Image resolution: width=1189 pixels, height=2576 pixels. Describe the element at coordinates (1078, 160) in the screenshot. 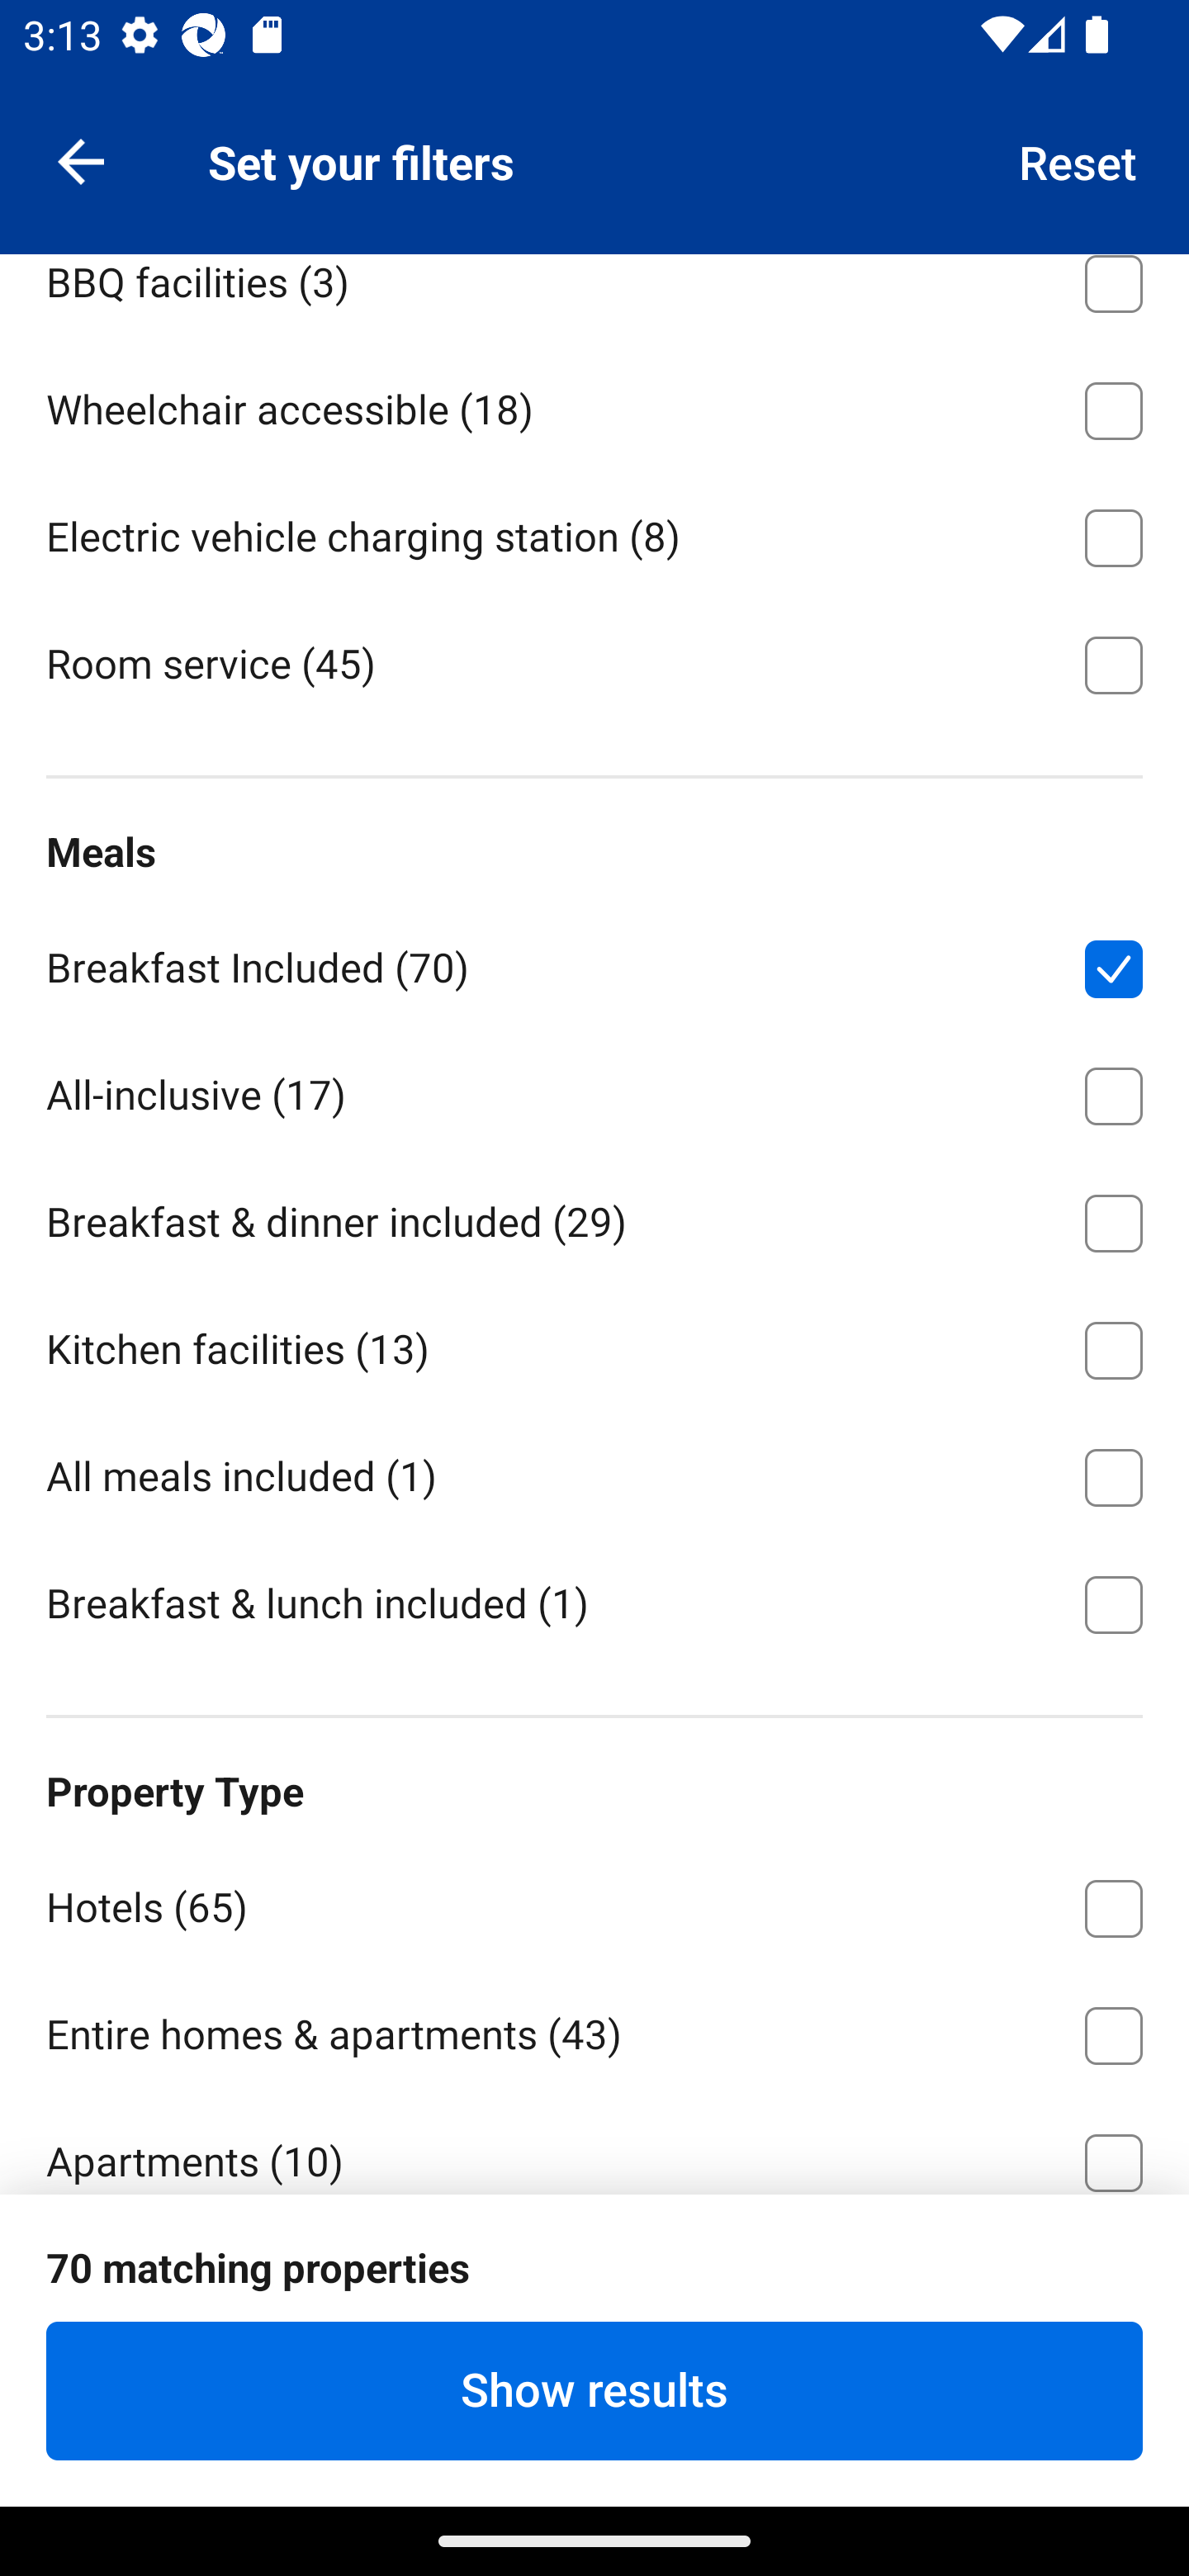

I see `Reset` at that location.